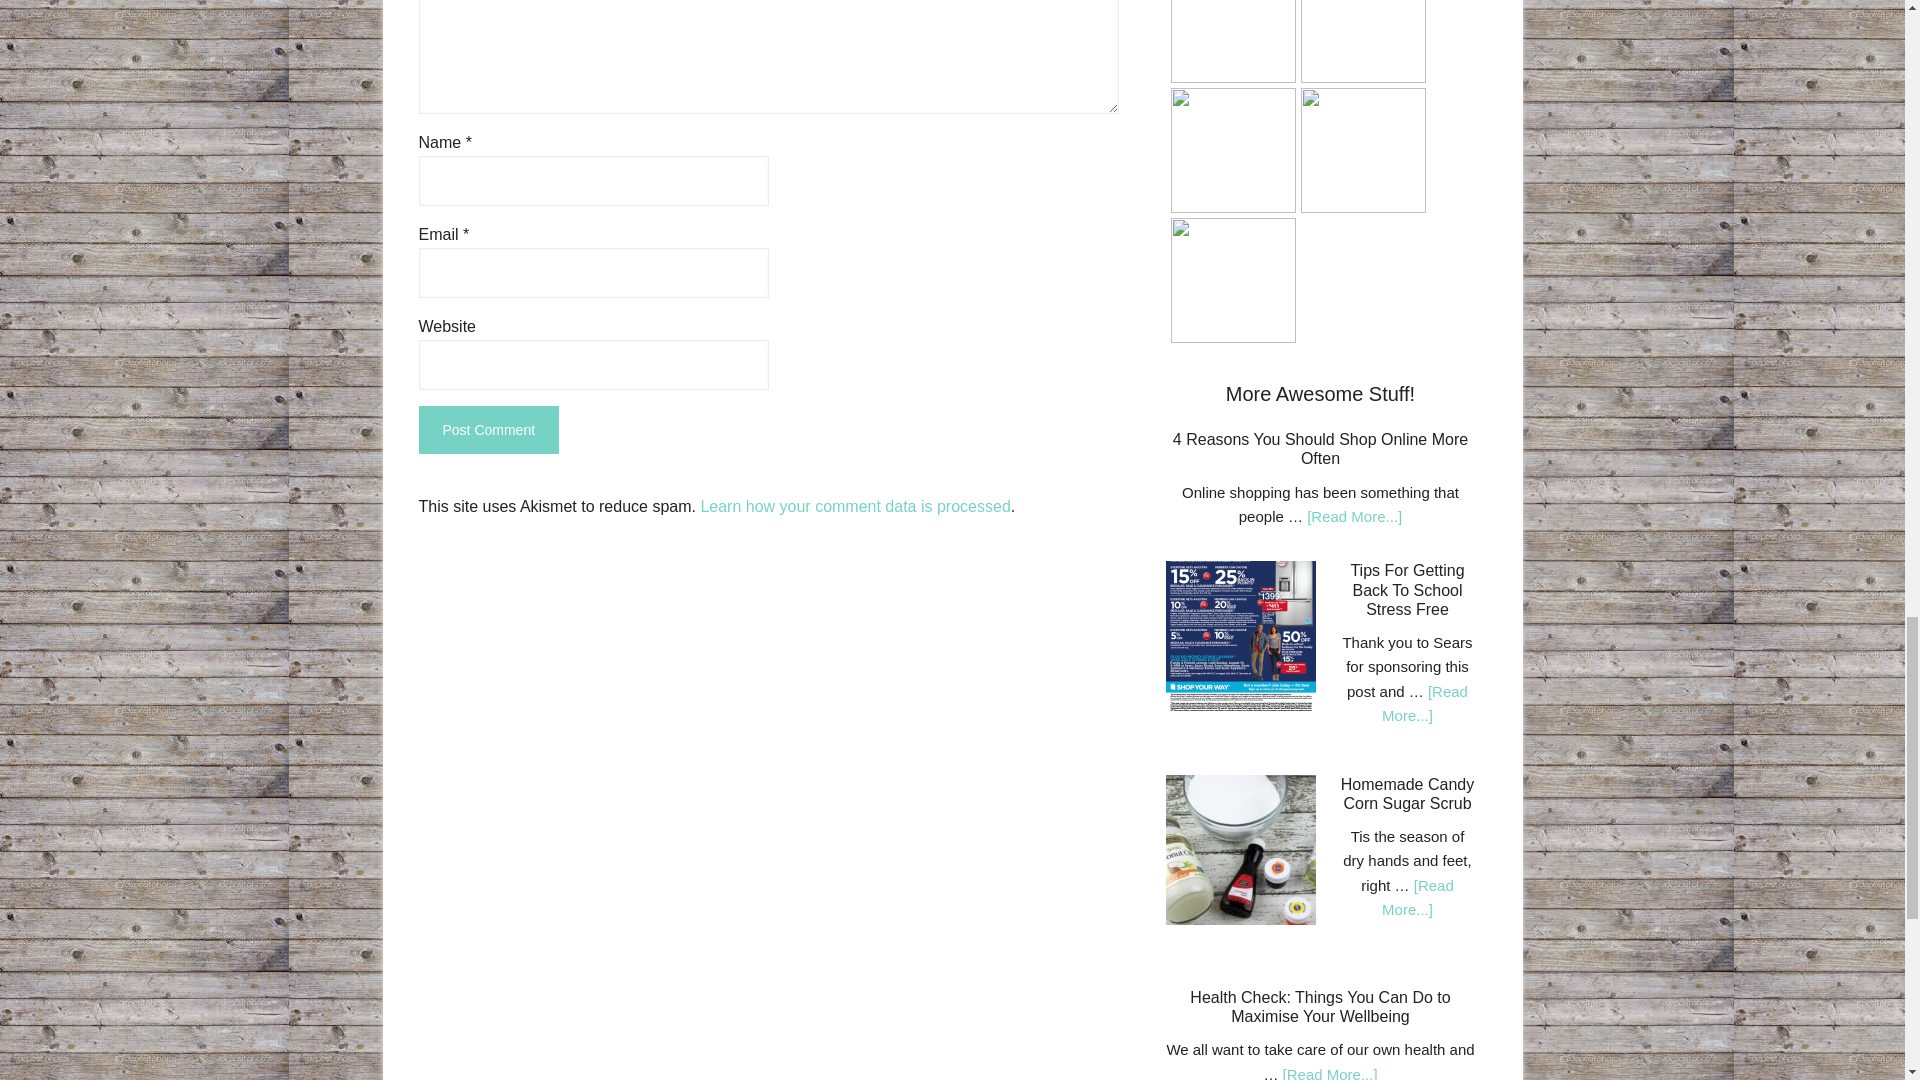 This screenshot has height=1080, width=1920. What do you see at coordinates (488, 430) in the screenshot?
I see `Post Comment` at bounding box center [488, 430].